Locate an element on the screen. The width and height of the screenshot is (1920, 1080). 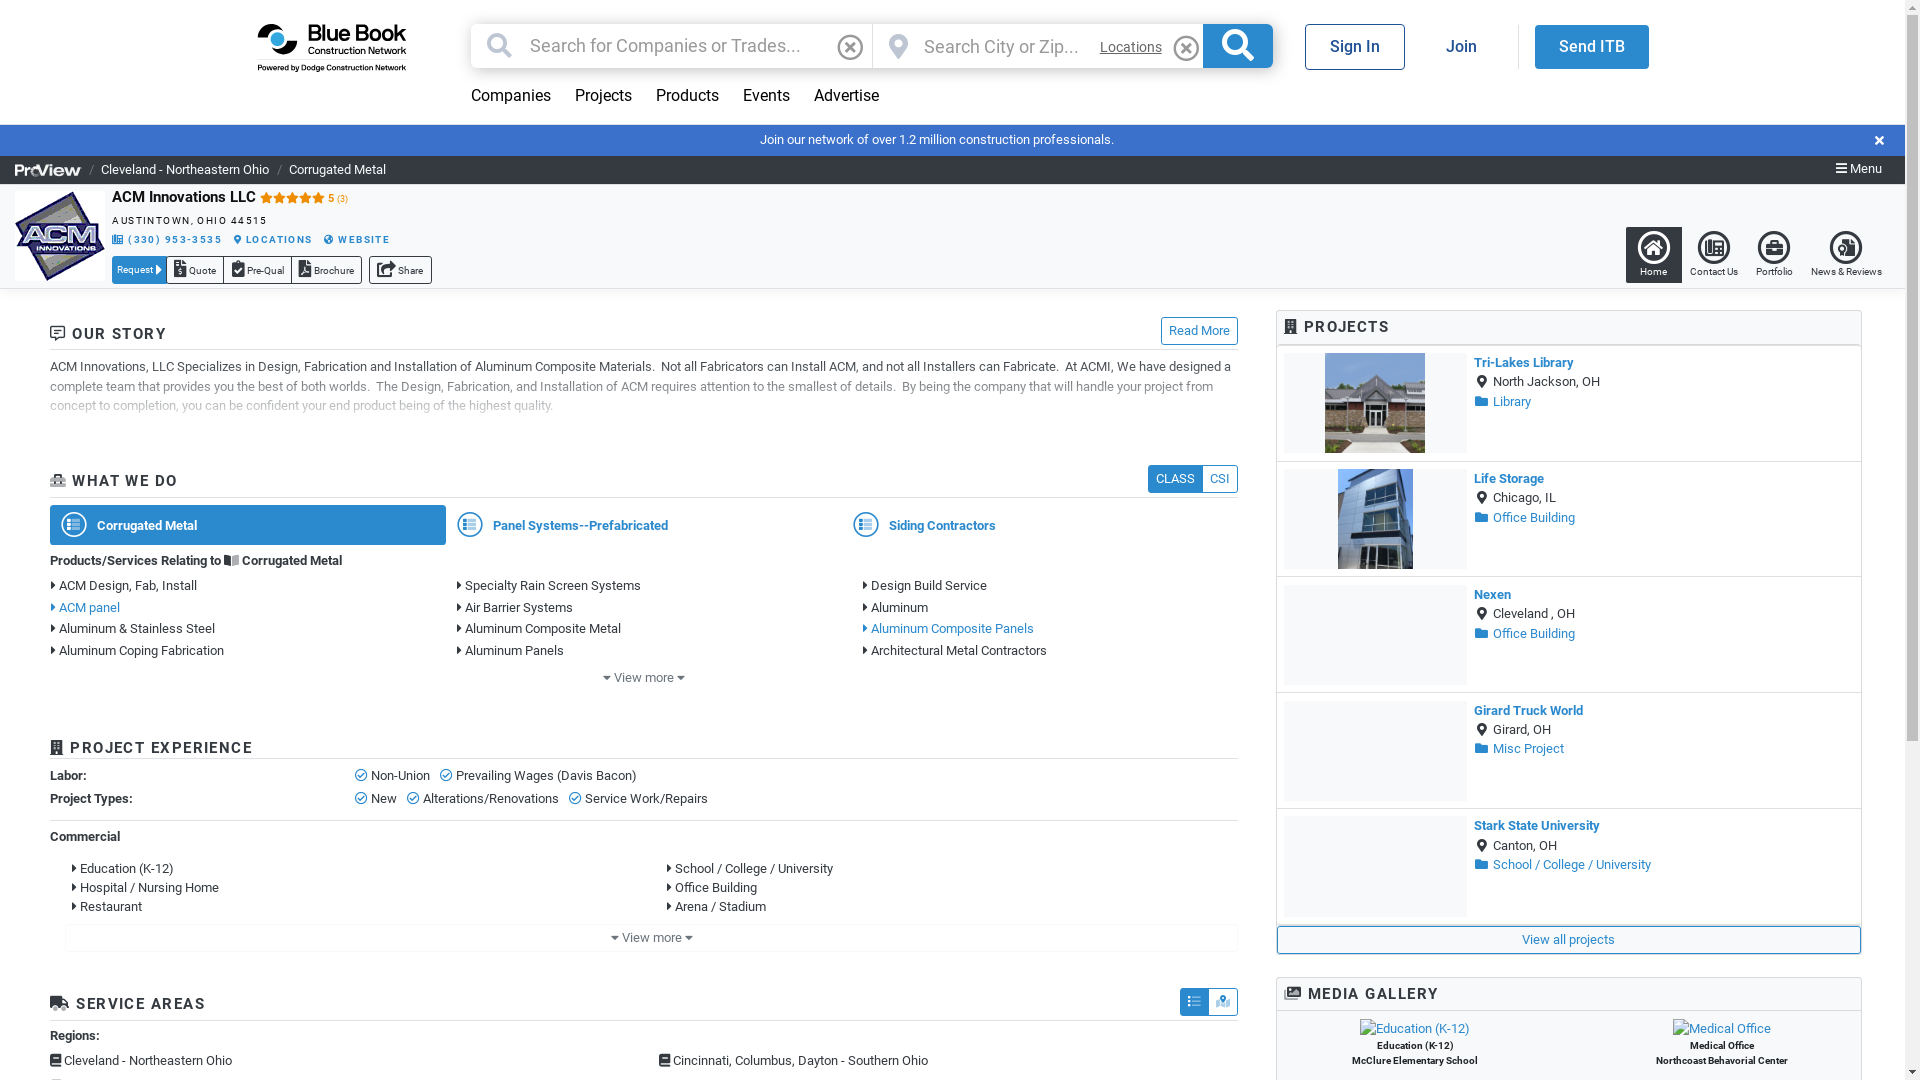
View more is located at coordinates (644, 679).